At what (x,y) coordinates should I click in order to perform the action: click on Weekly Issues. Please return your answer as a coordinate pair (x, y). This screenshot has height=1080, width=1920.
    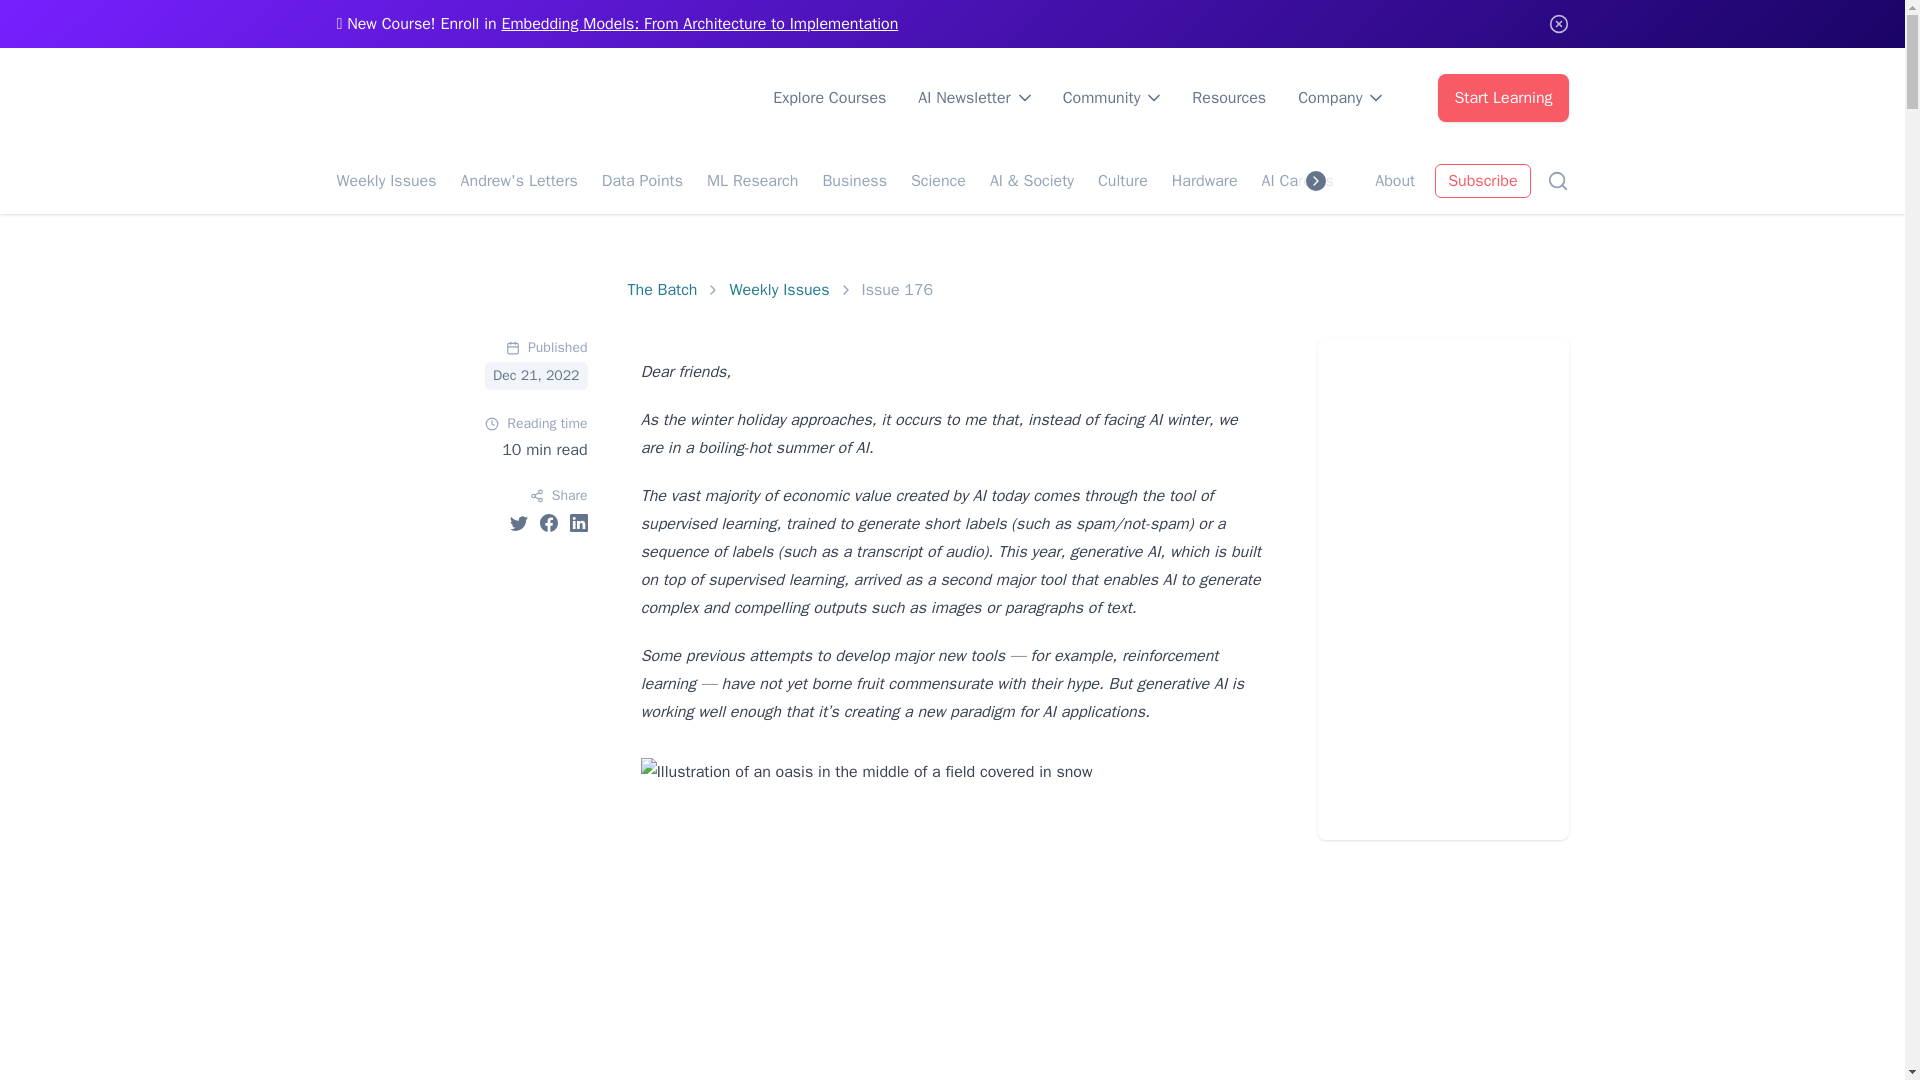
    Looking at the image, I should click on (386, 180).